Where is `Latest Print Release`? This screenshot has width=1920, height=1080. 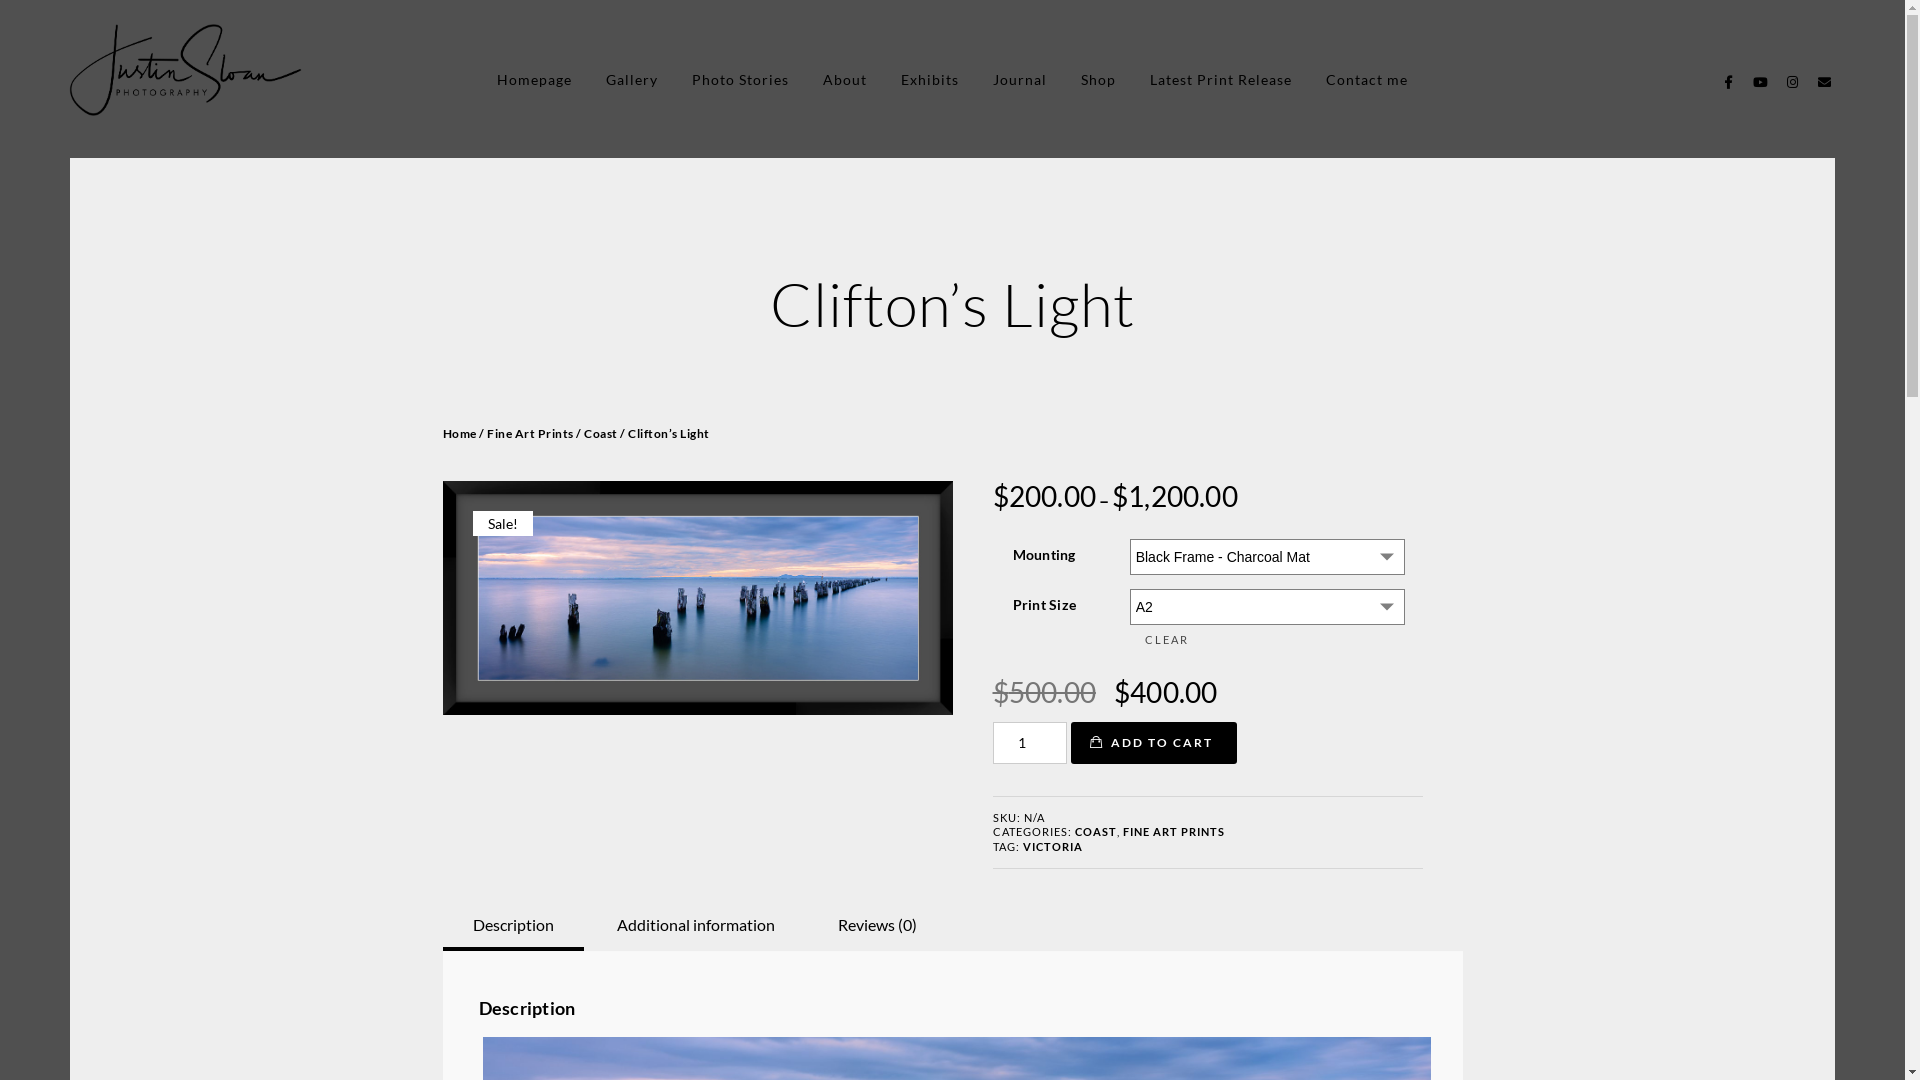
Latest Print Release is located at coordinates (1221, 80).